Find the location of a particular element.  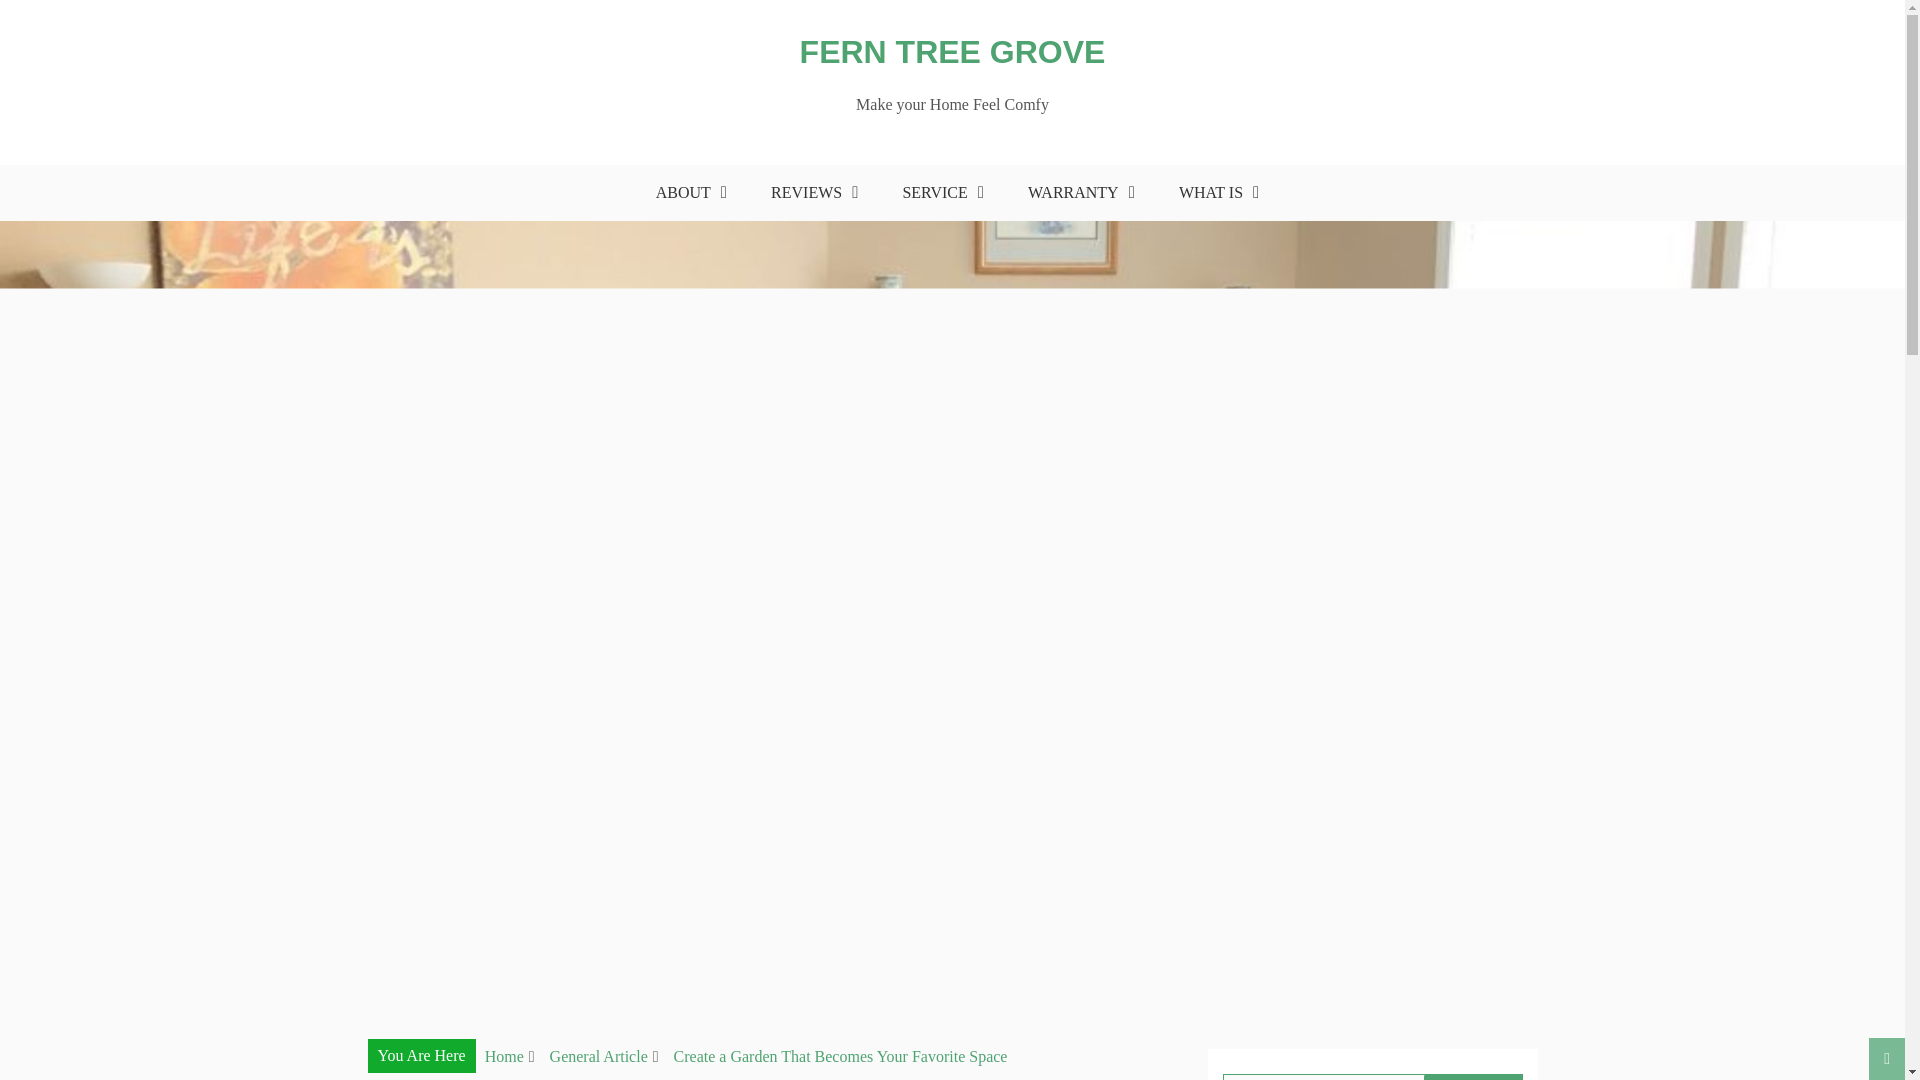

WARRANTY is located at coordinates (1076, 193).